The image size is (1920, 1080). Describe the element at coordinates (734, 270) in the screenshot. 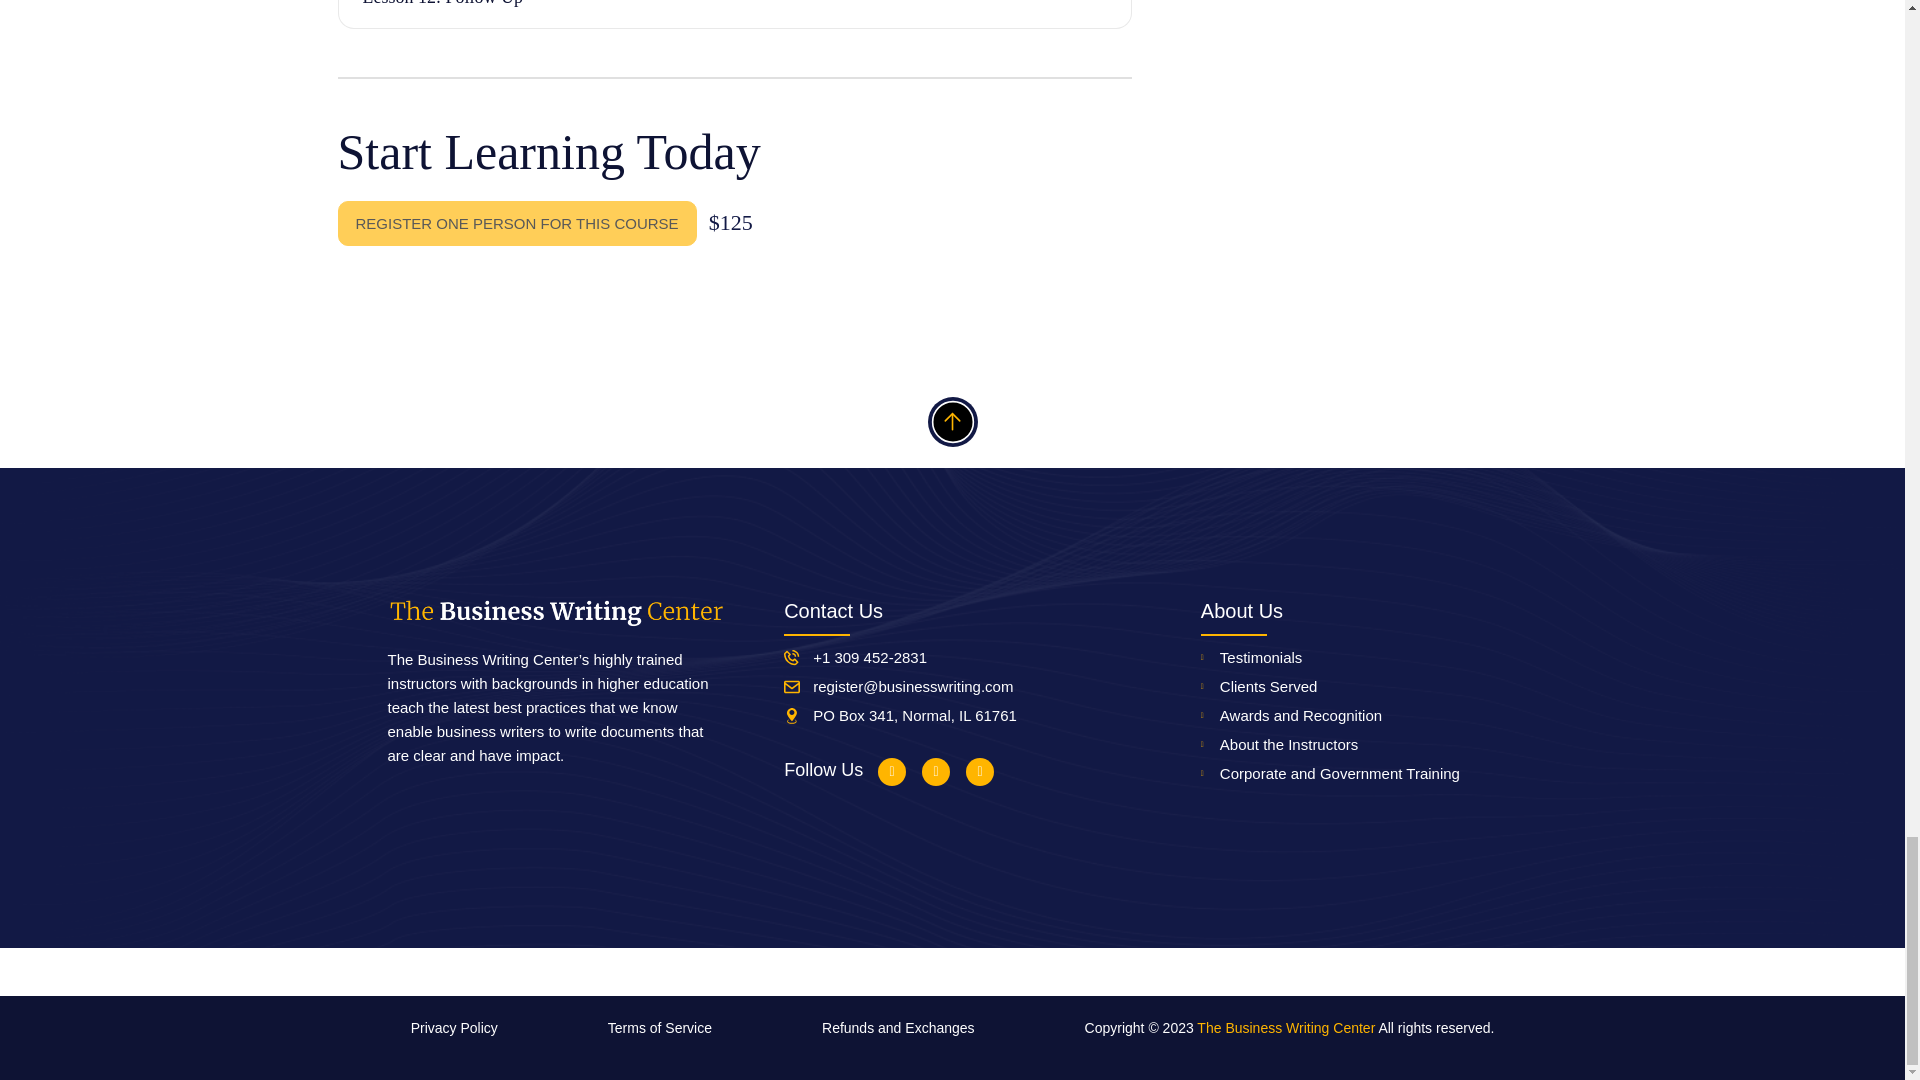

I see `PayPal Message 2` at that location.